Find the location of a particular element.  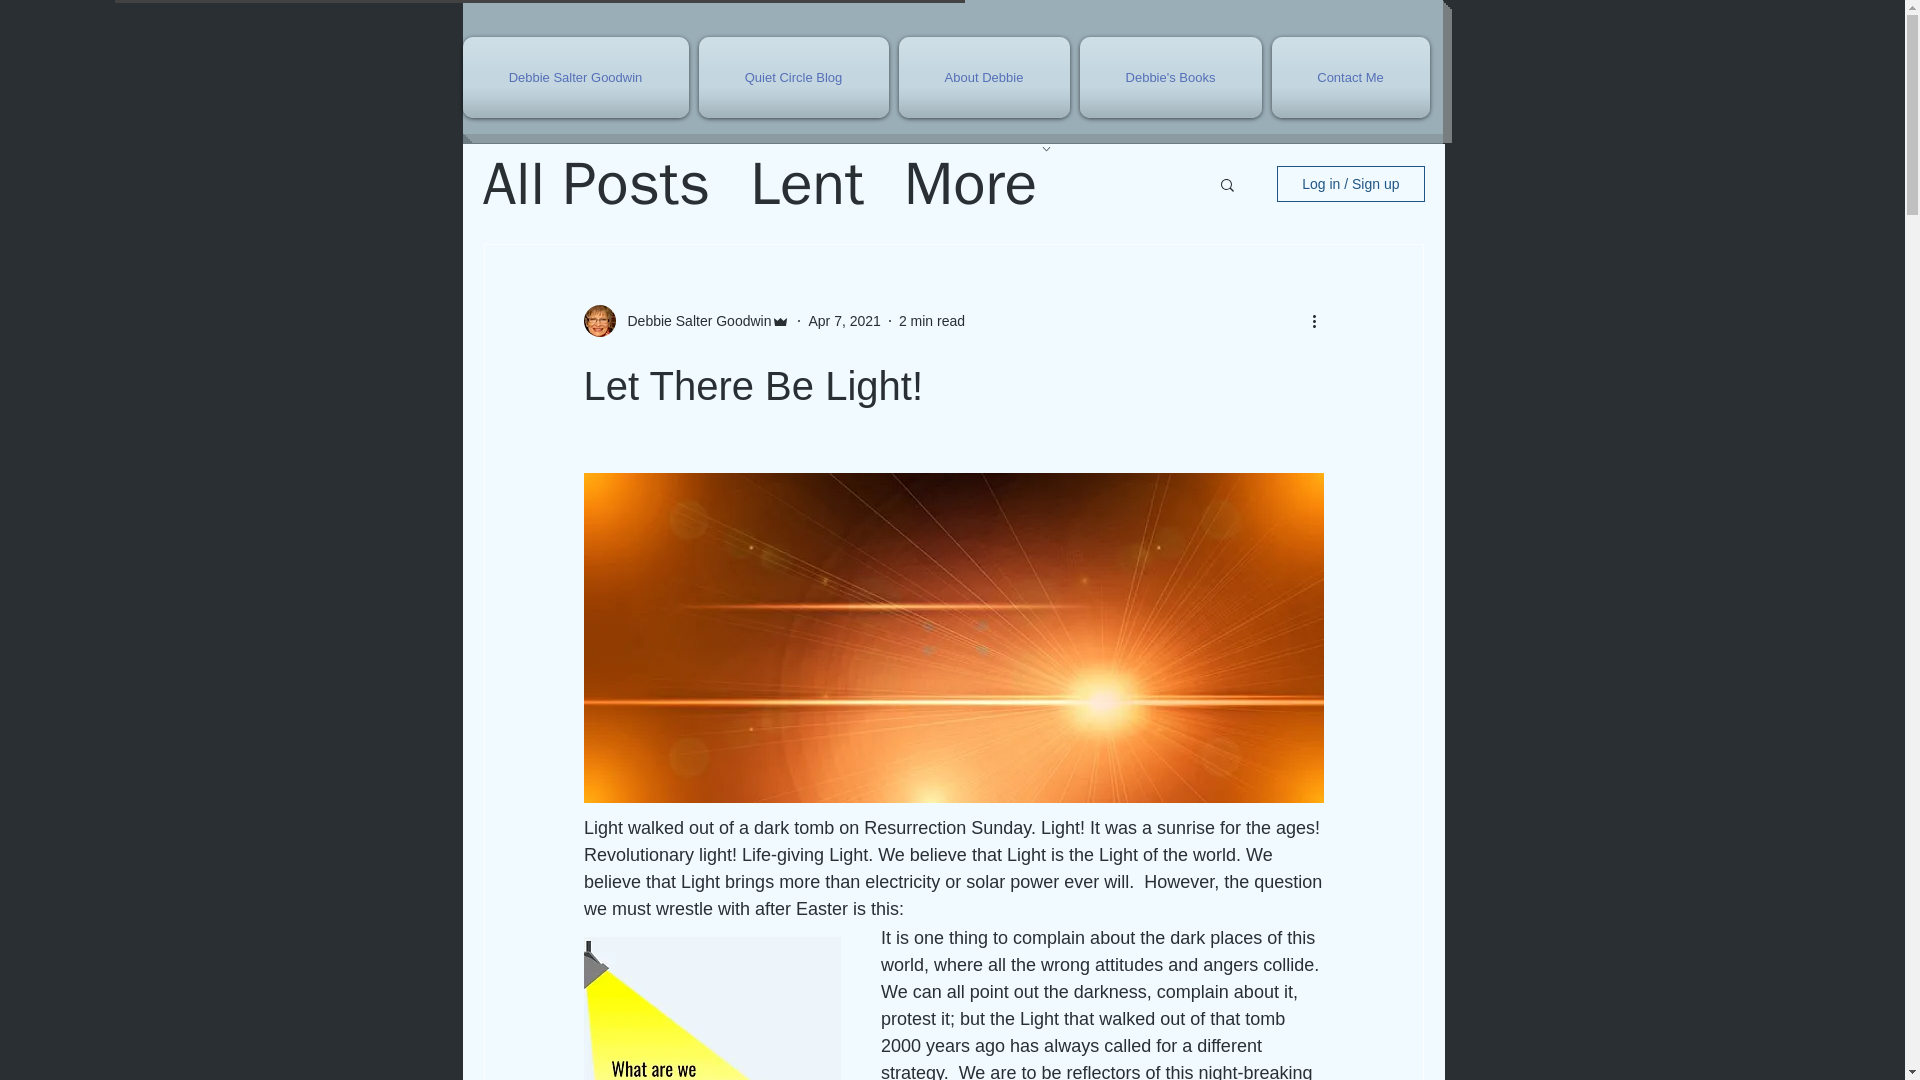

Debbie Salter Goodwin is located at coordinates (578, 76).